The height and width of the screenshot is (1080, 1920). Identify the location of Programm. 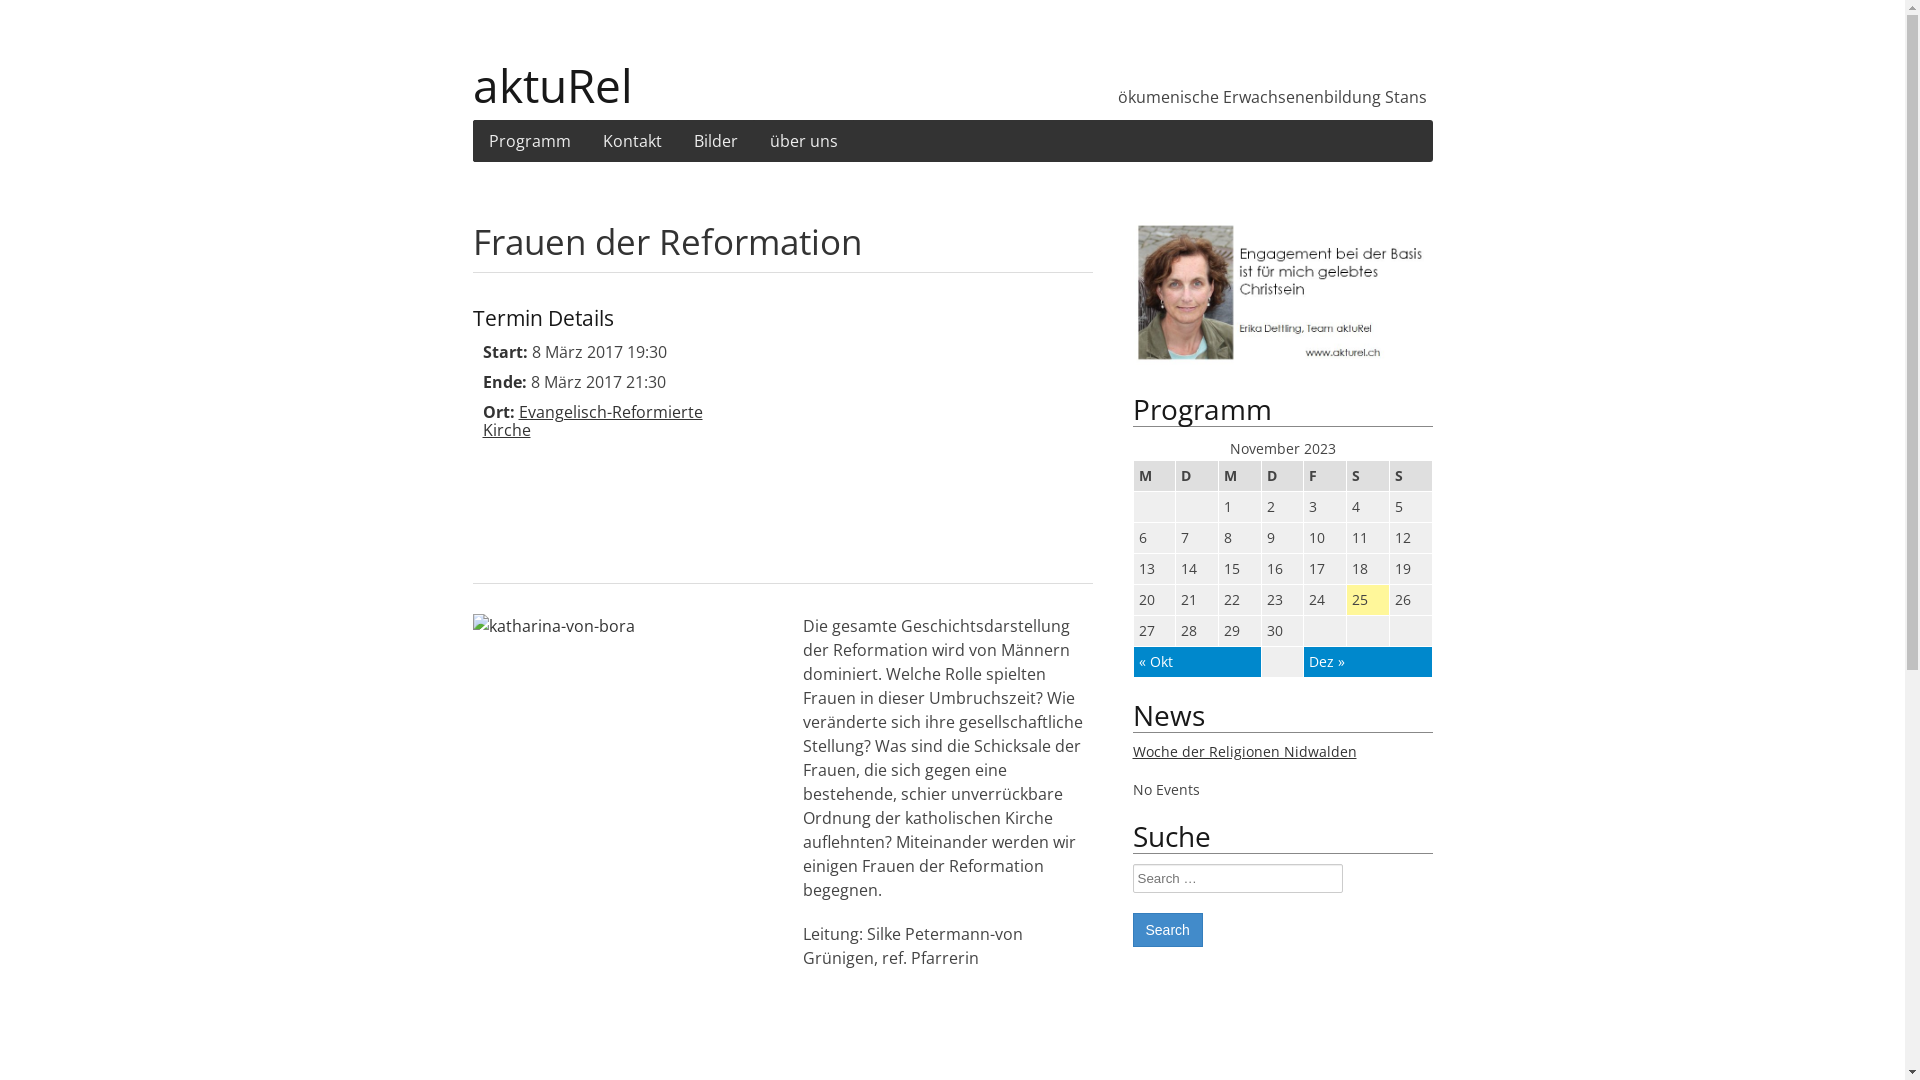
(529, 141).